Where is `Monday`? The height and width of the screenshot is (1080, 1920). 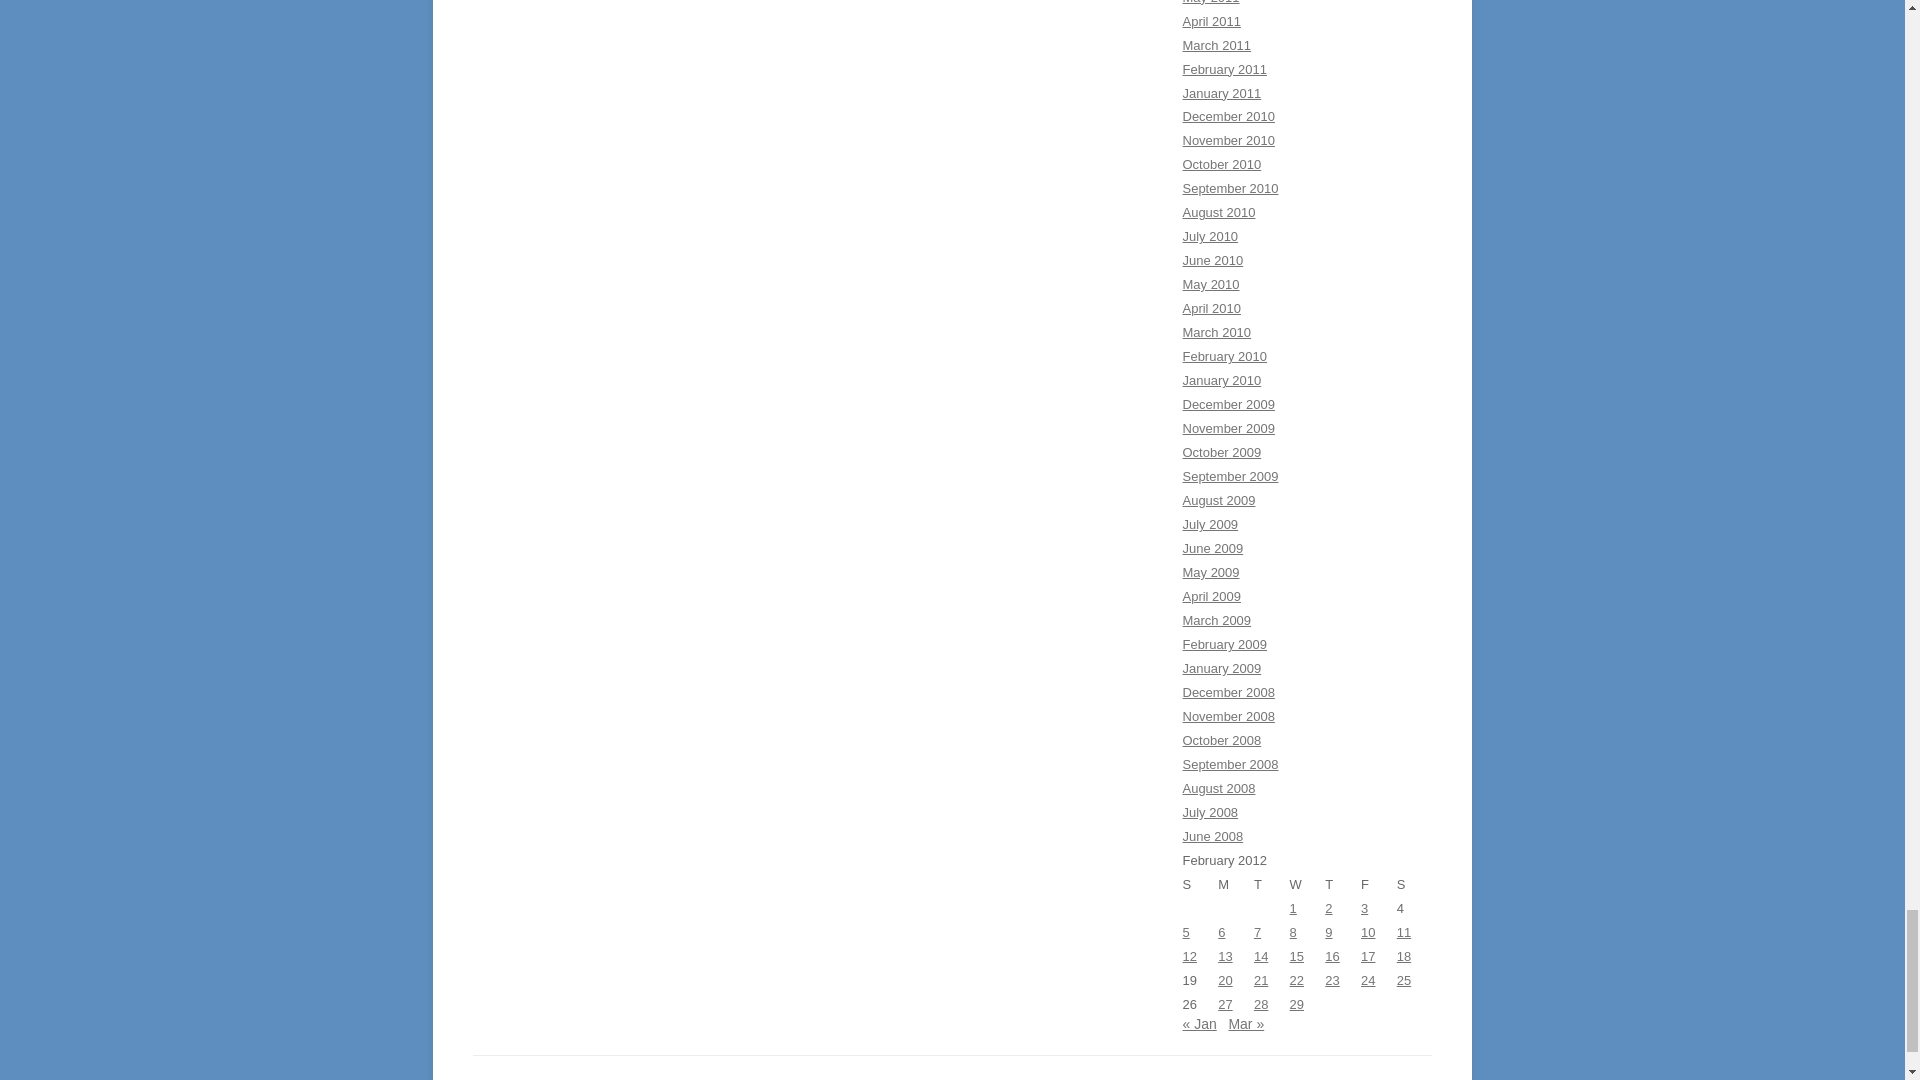 Monday is located at coordinates (1235, 884).